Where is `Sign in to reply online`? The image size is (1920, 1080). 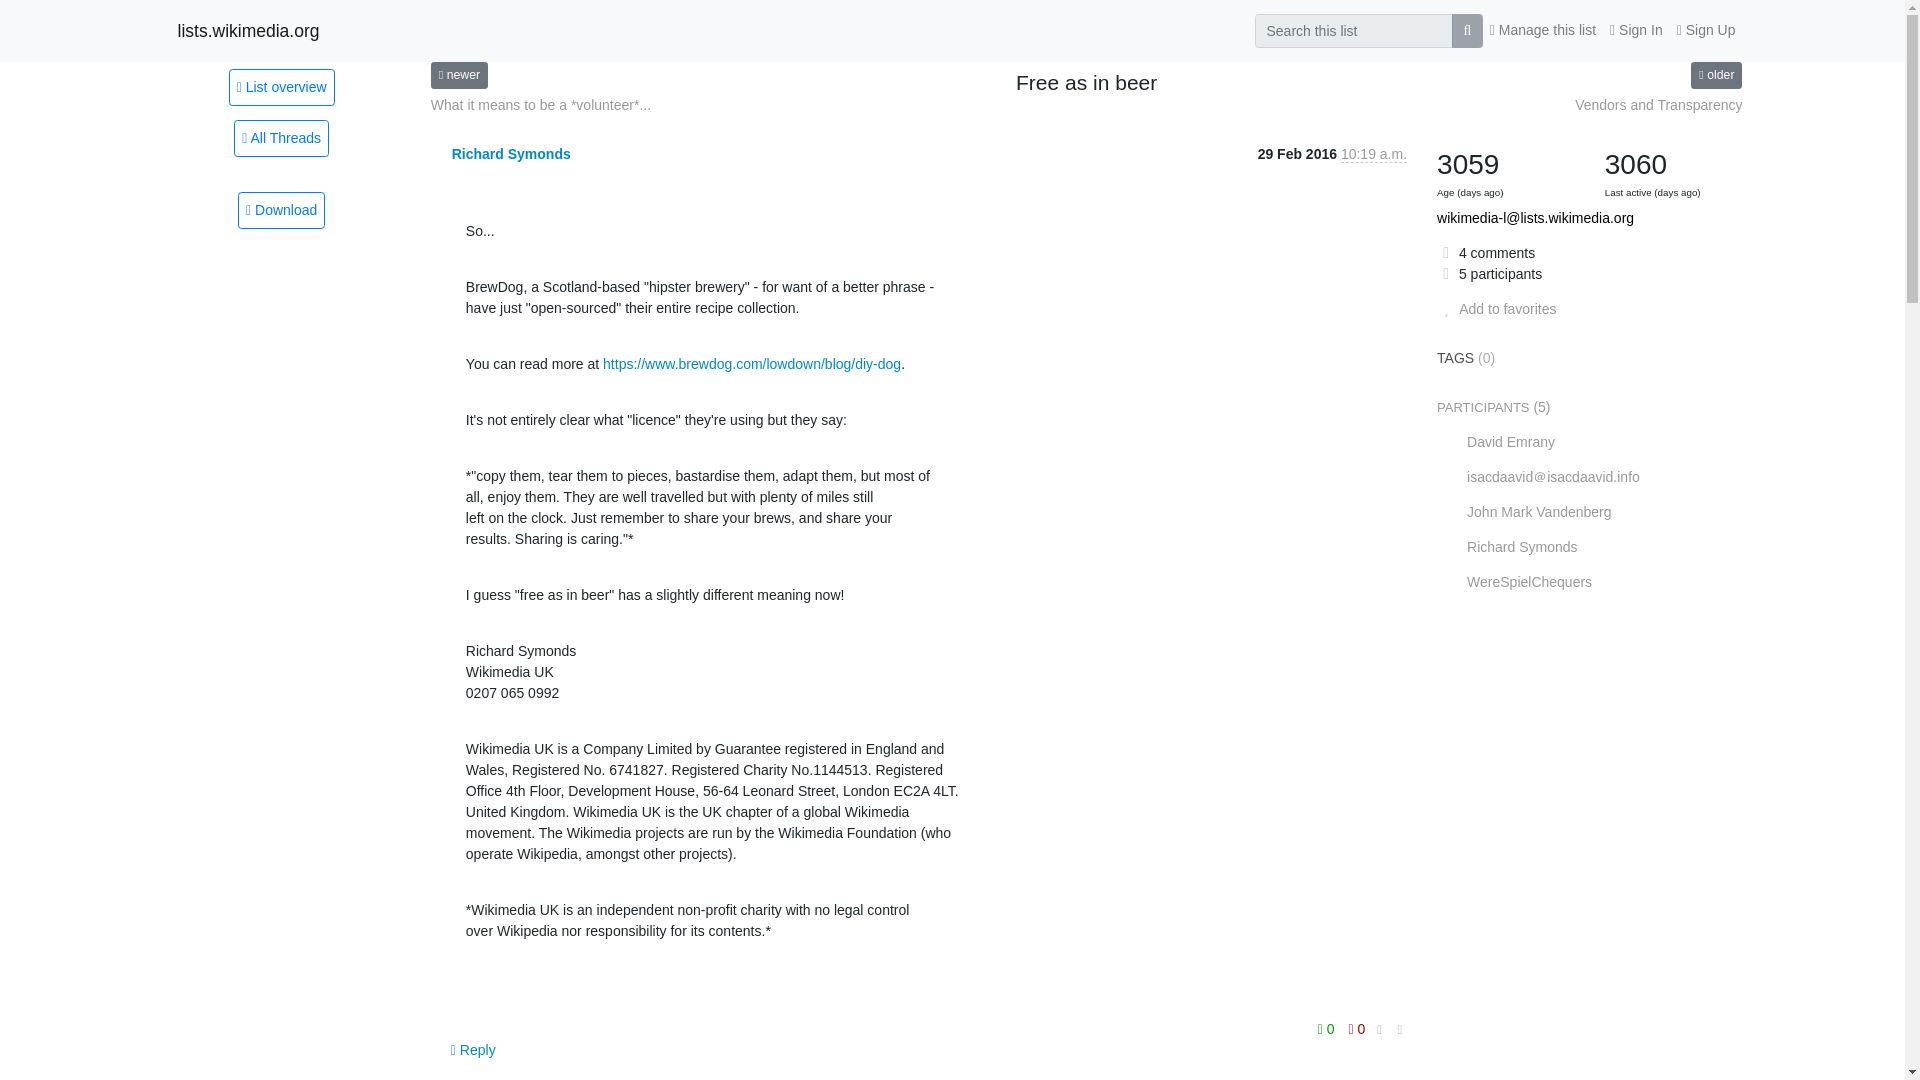
Sign in to reply online is located at coordinates (474, 1050).